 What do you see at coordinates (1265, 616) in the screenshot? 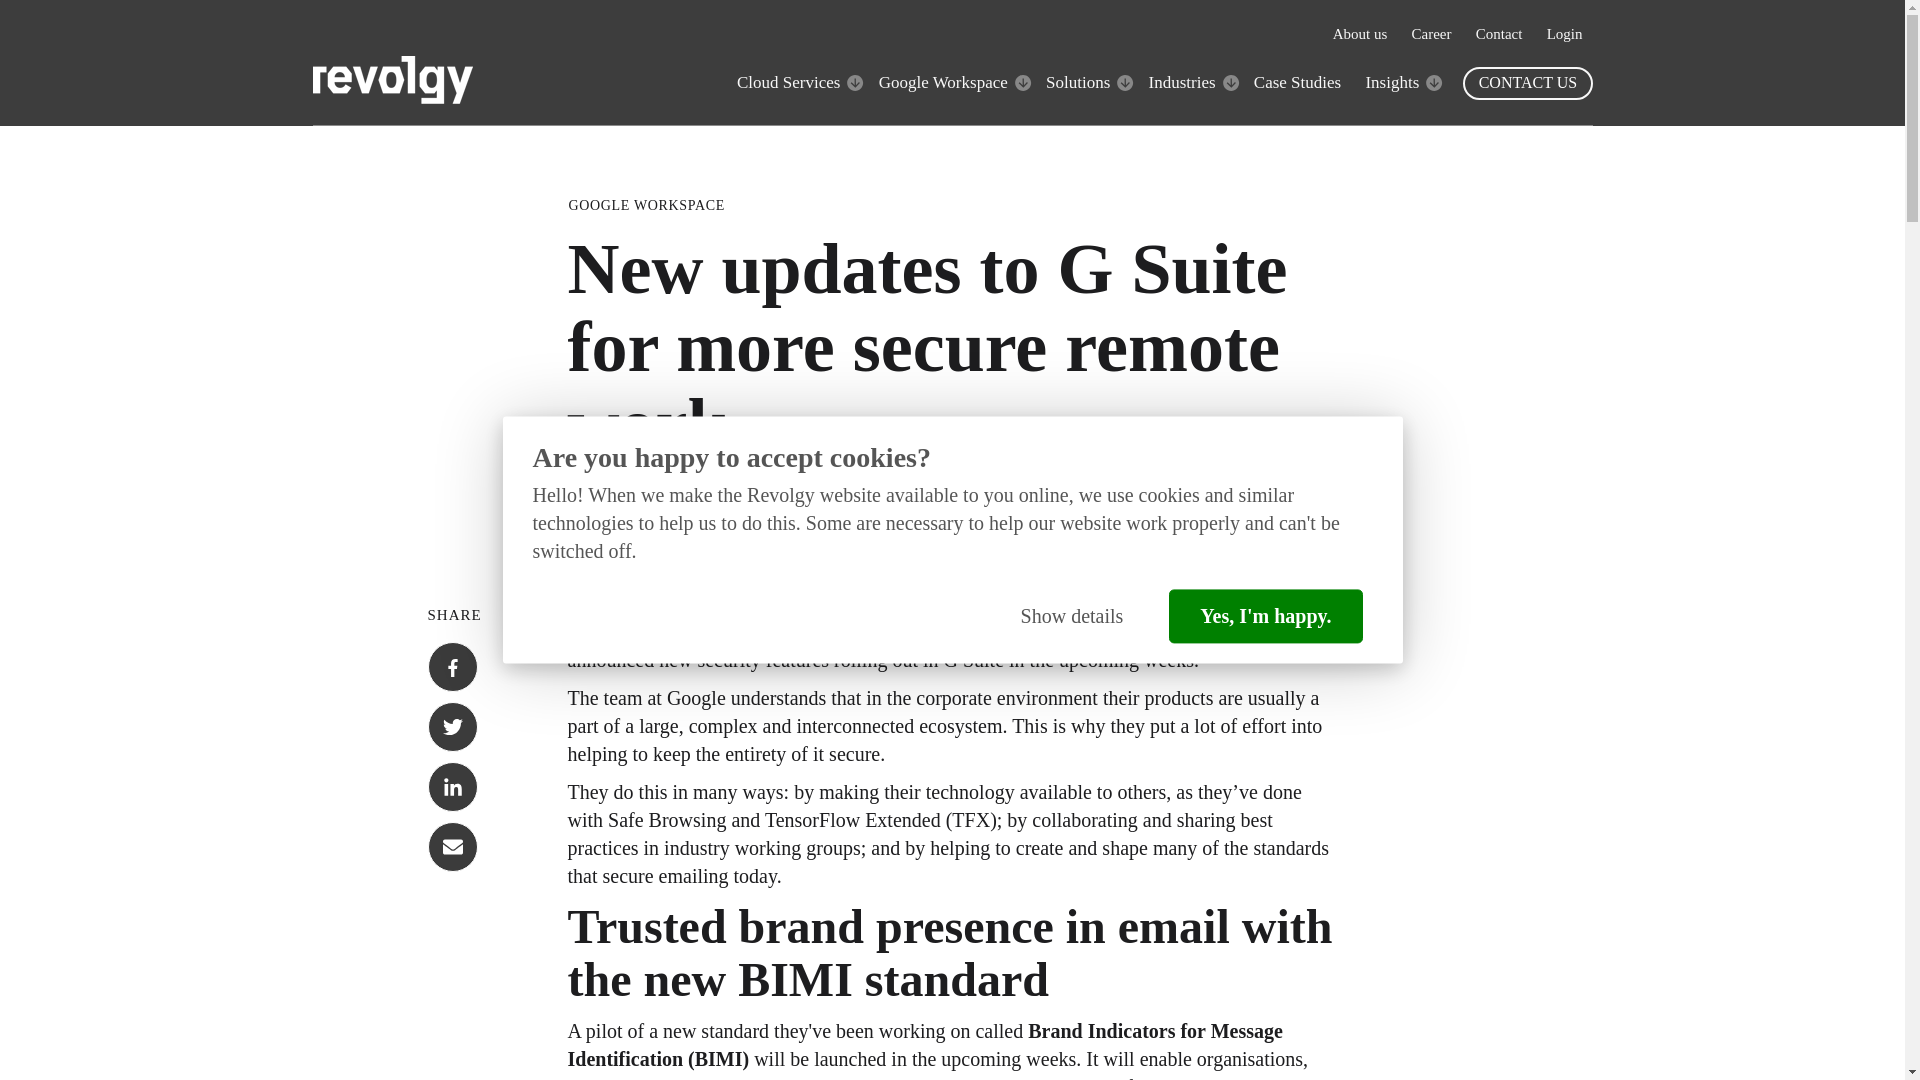
I see `Yes, I'm happy.` at bounding box center [1265, 616].